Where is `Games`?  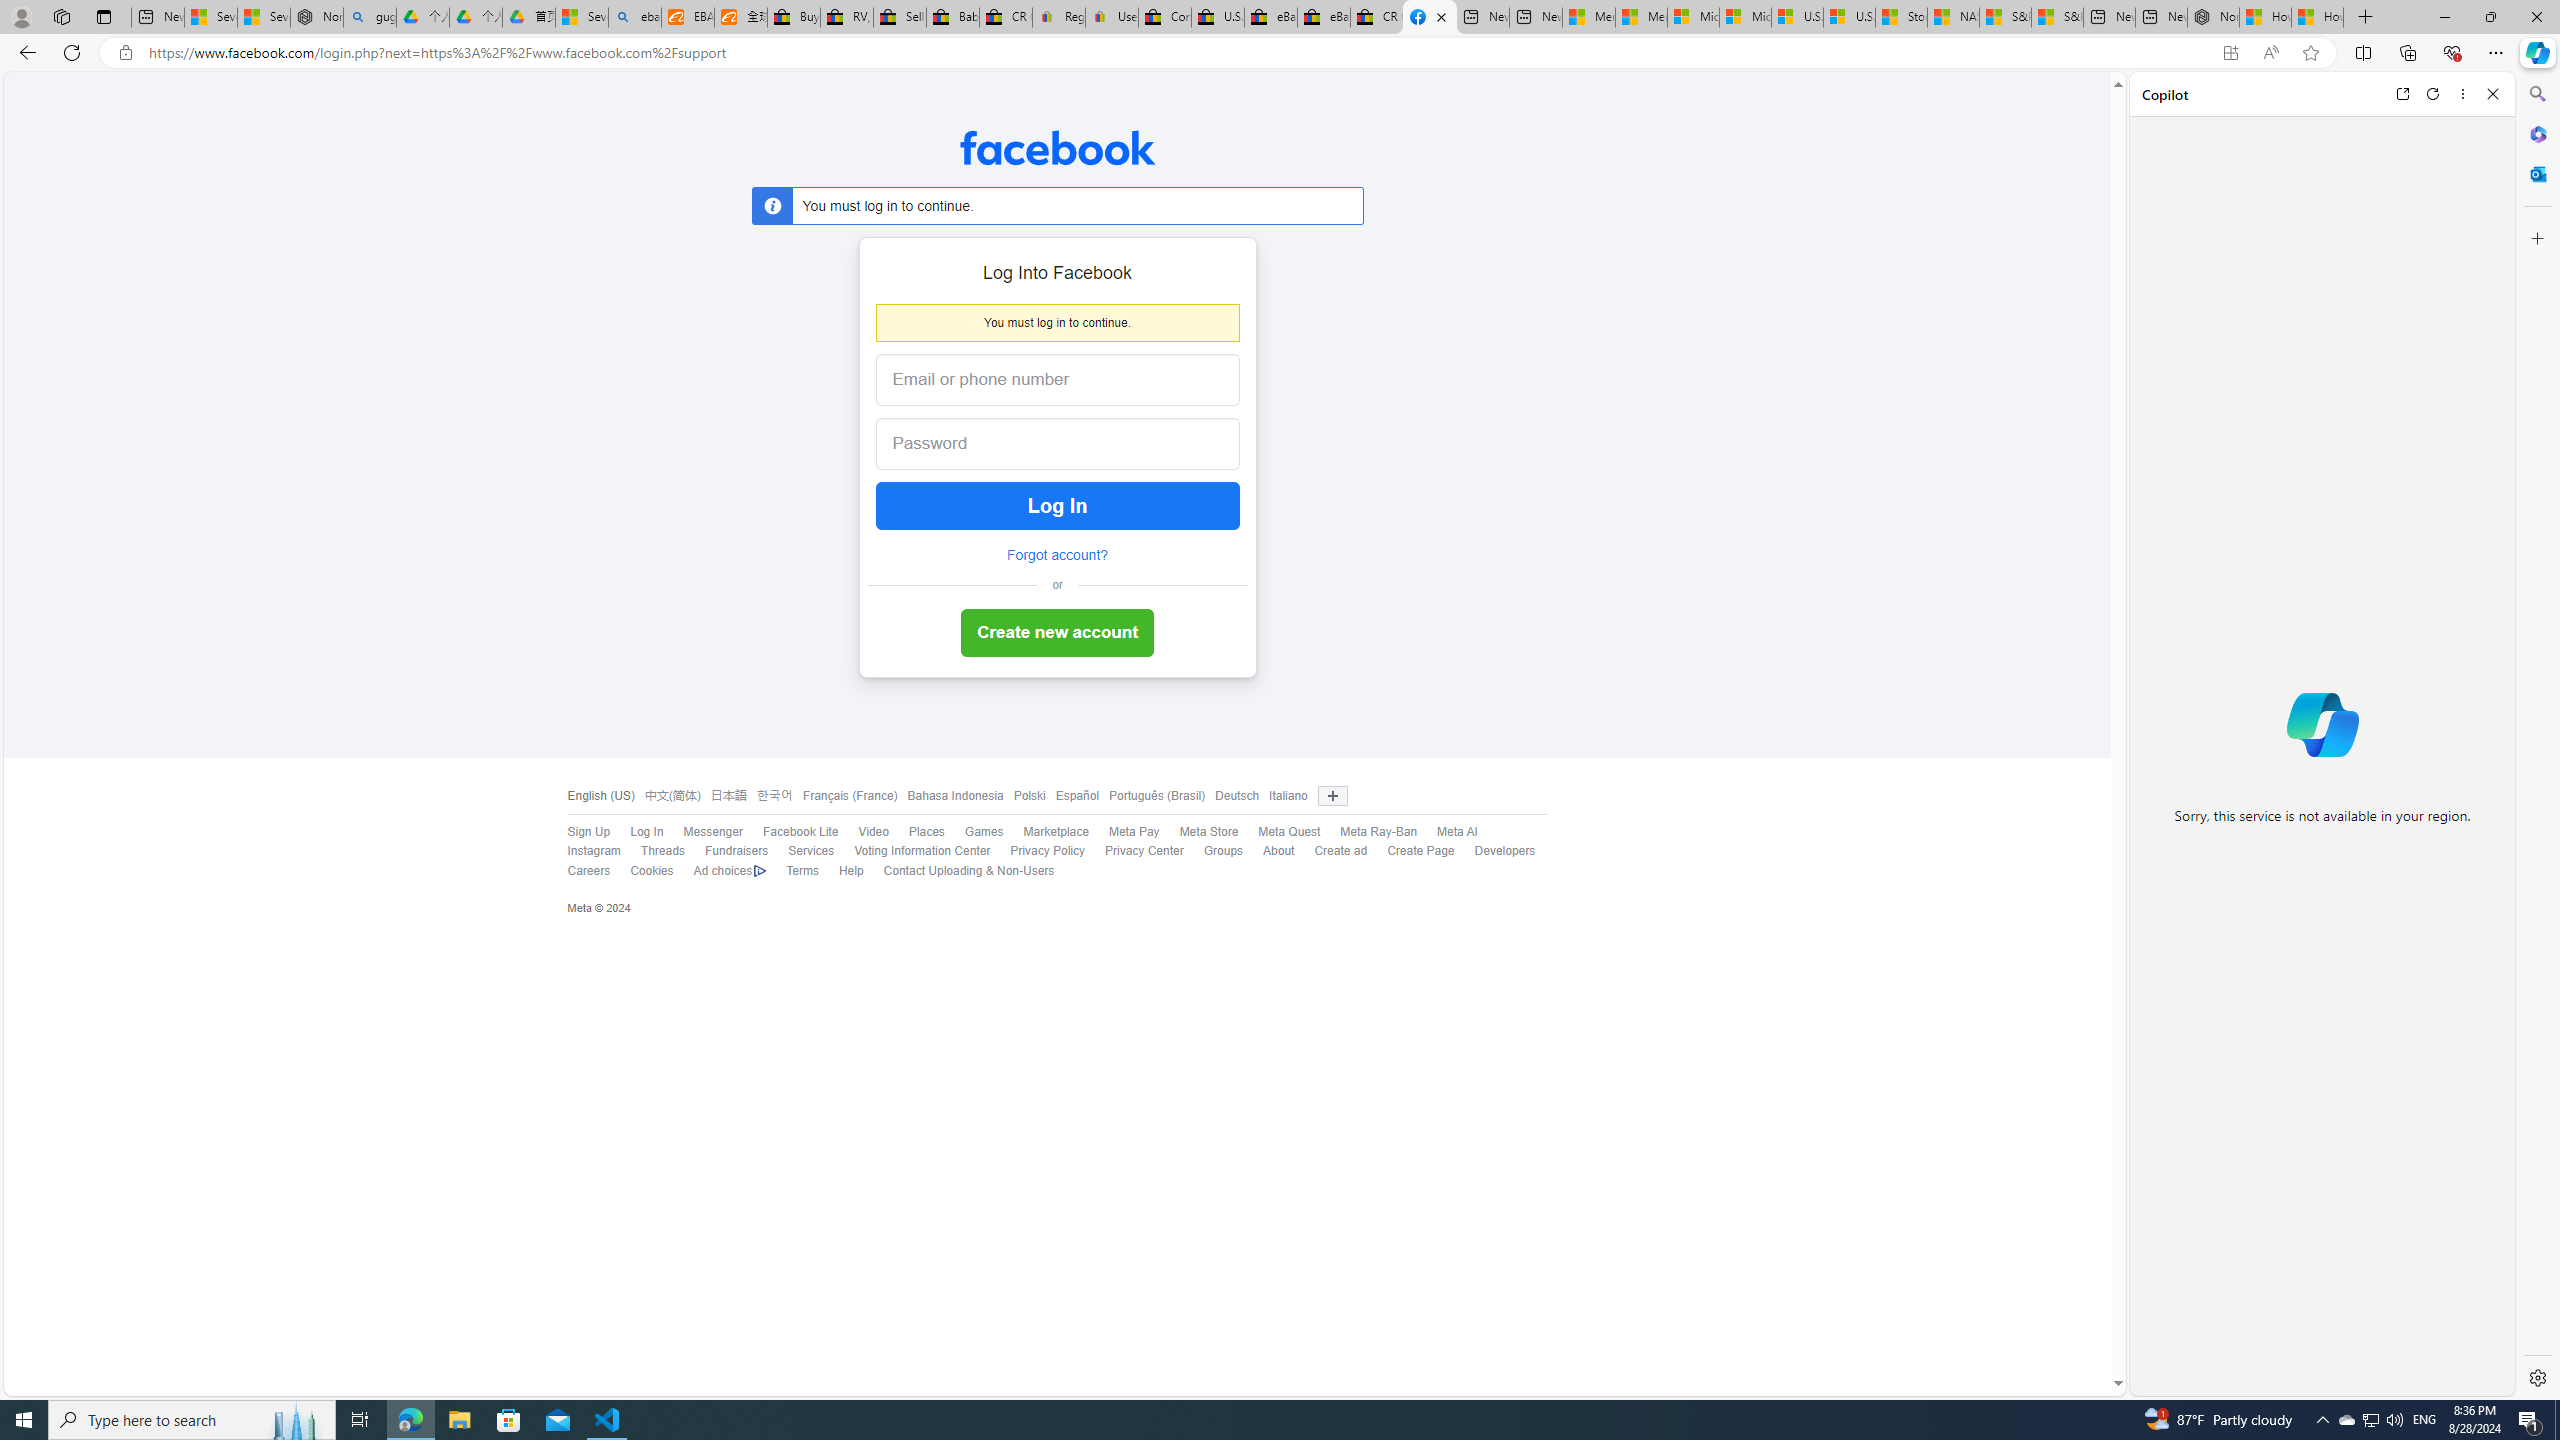
Games is located at coordinates (984, 832).